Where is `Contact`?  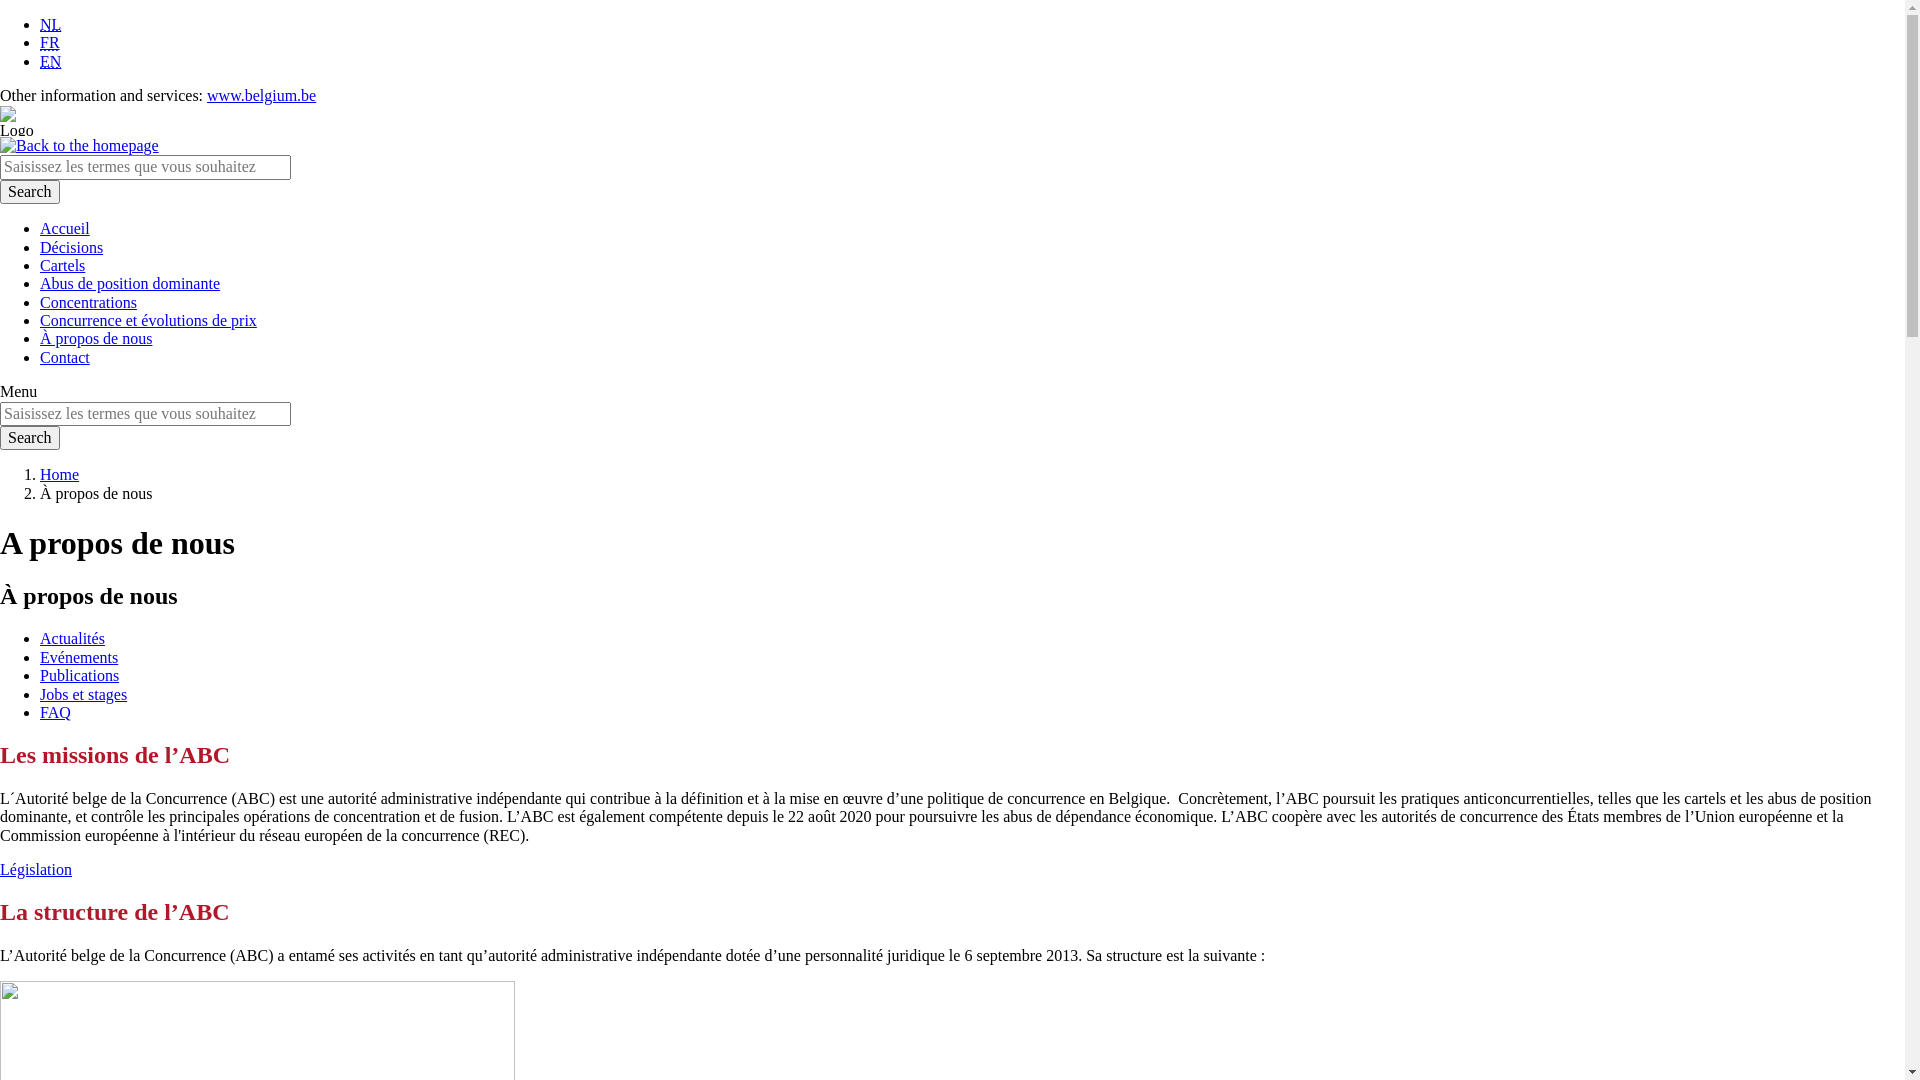
Contact is located at coordinates (65, 358).